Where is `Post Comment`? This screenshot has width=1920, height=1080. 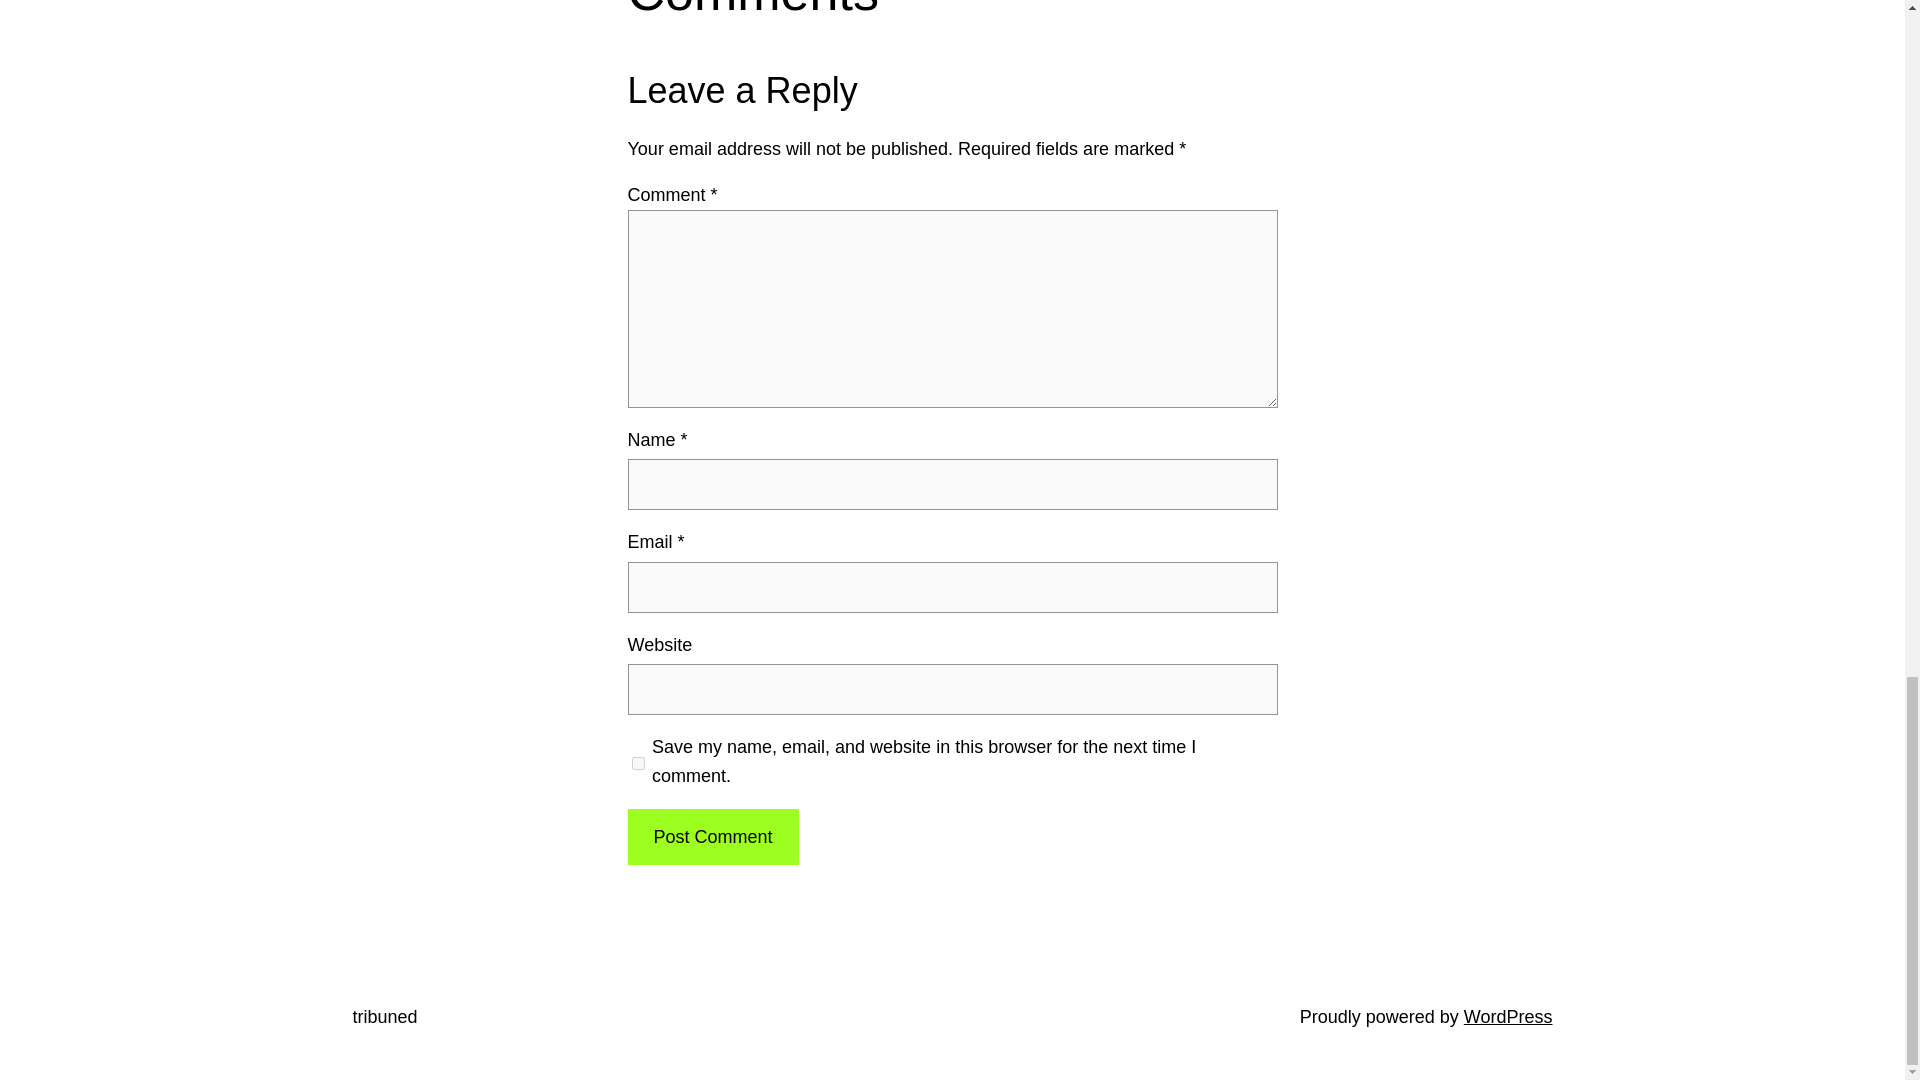 Post Comment is located at coordinates (712, 837).